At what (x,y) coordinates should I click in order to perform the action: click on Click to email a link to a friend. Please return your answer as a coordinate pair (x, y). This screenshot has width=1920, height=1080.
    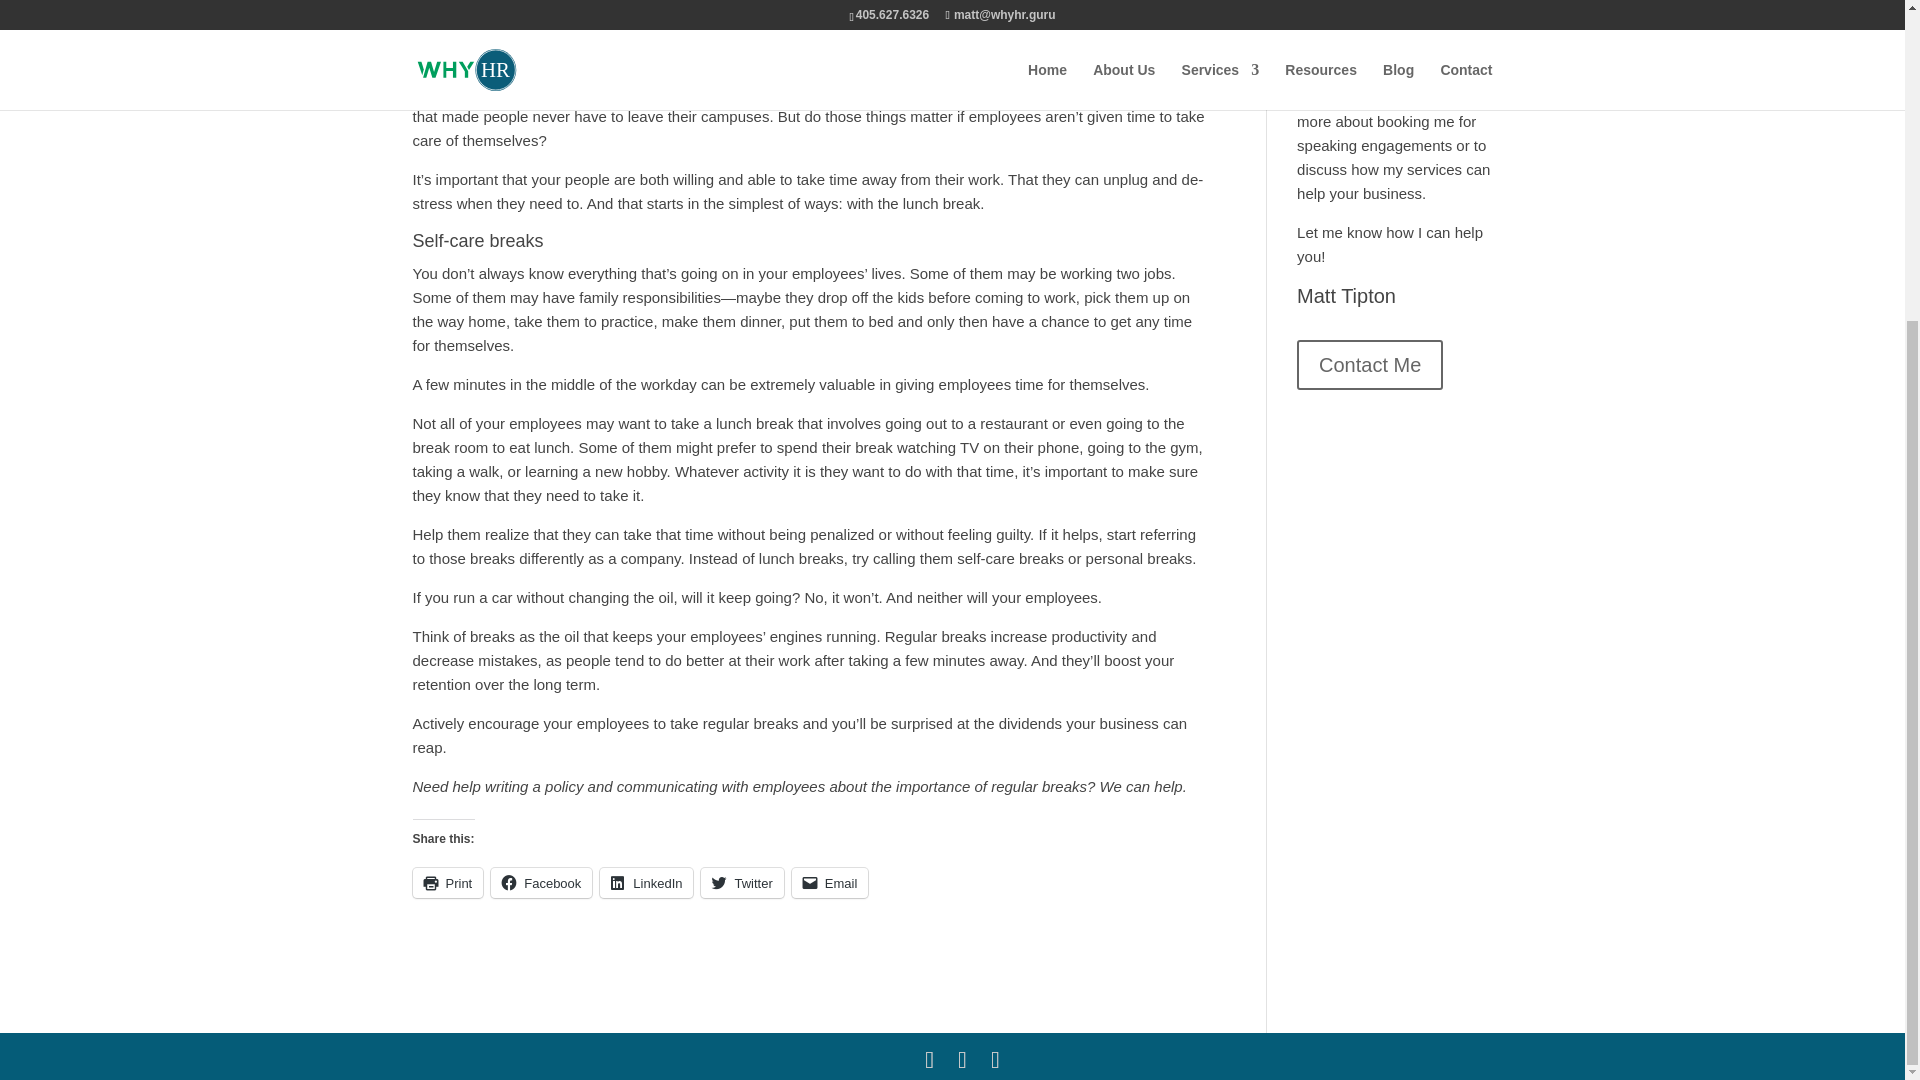
    Looking at the image, I should click on (830, 882).